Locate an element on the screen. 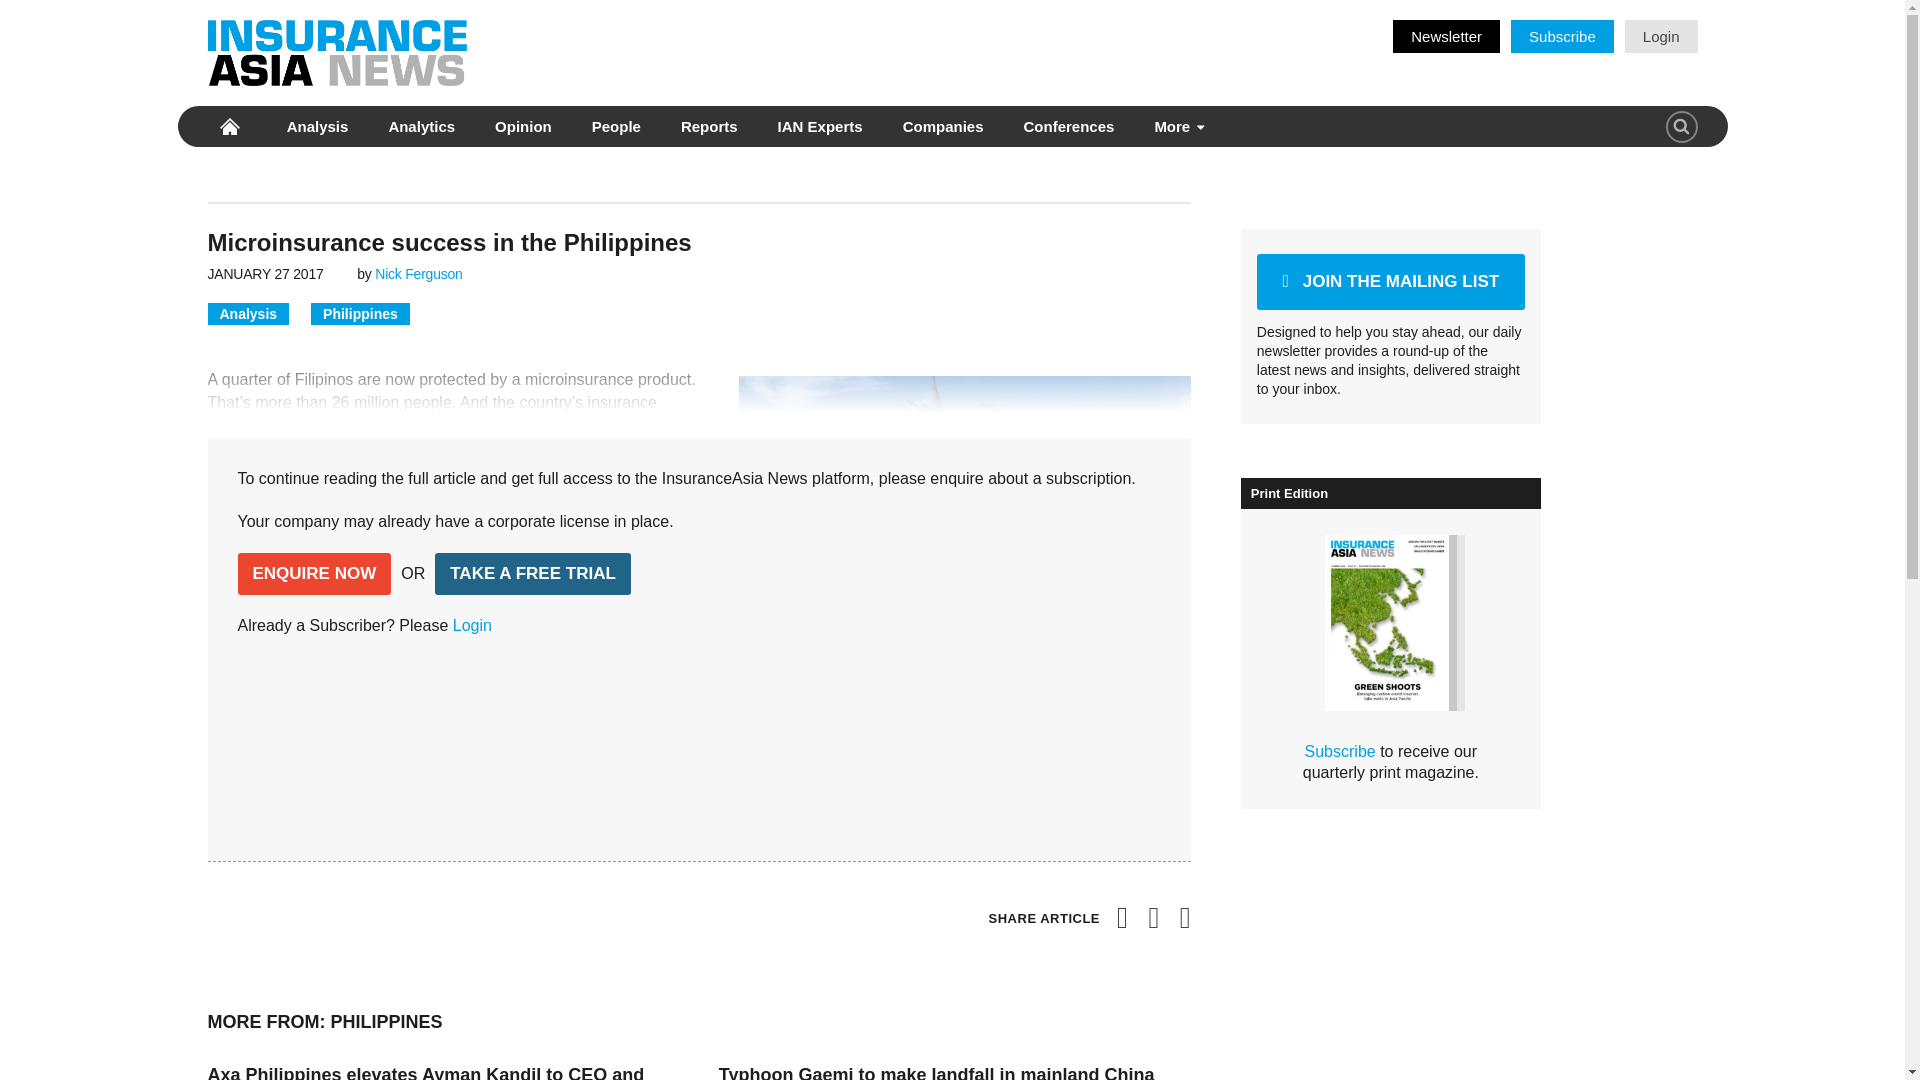 Image resolution: width=1920 pixels, height=1080 pixels. IAN Experts is located at coordinates (820, 126).